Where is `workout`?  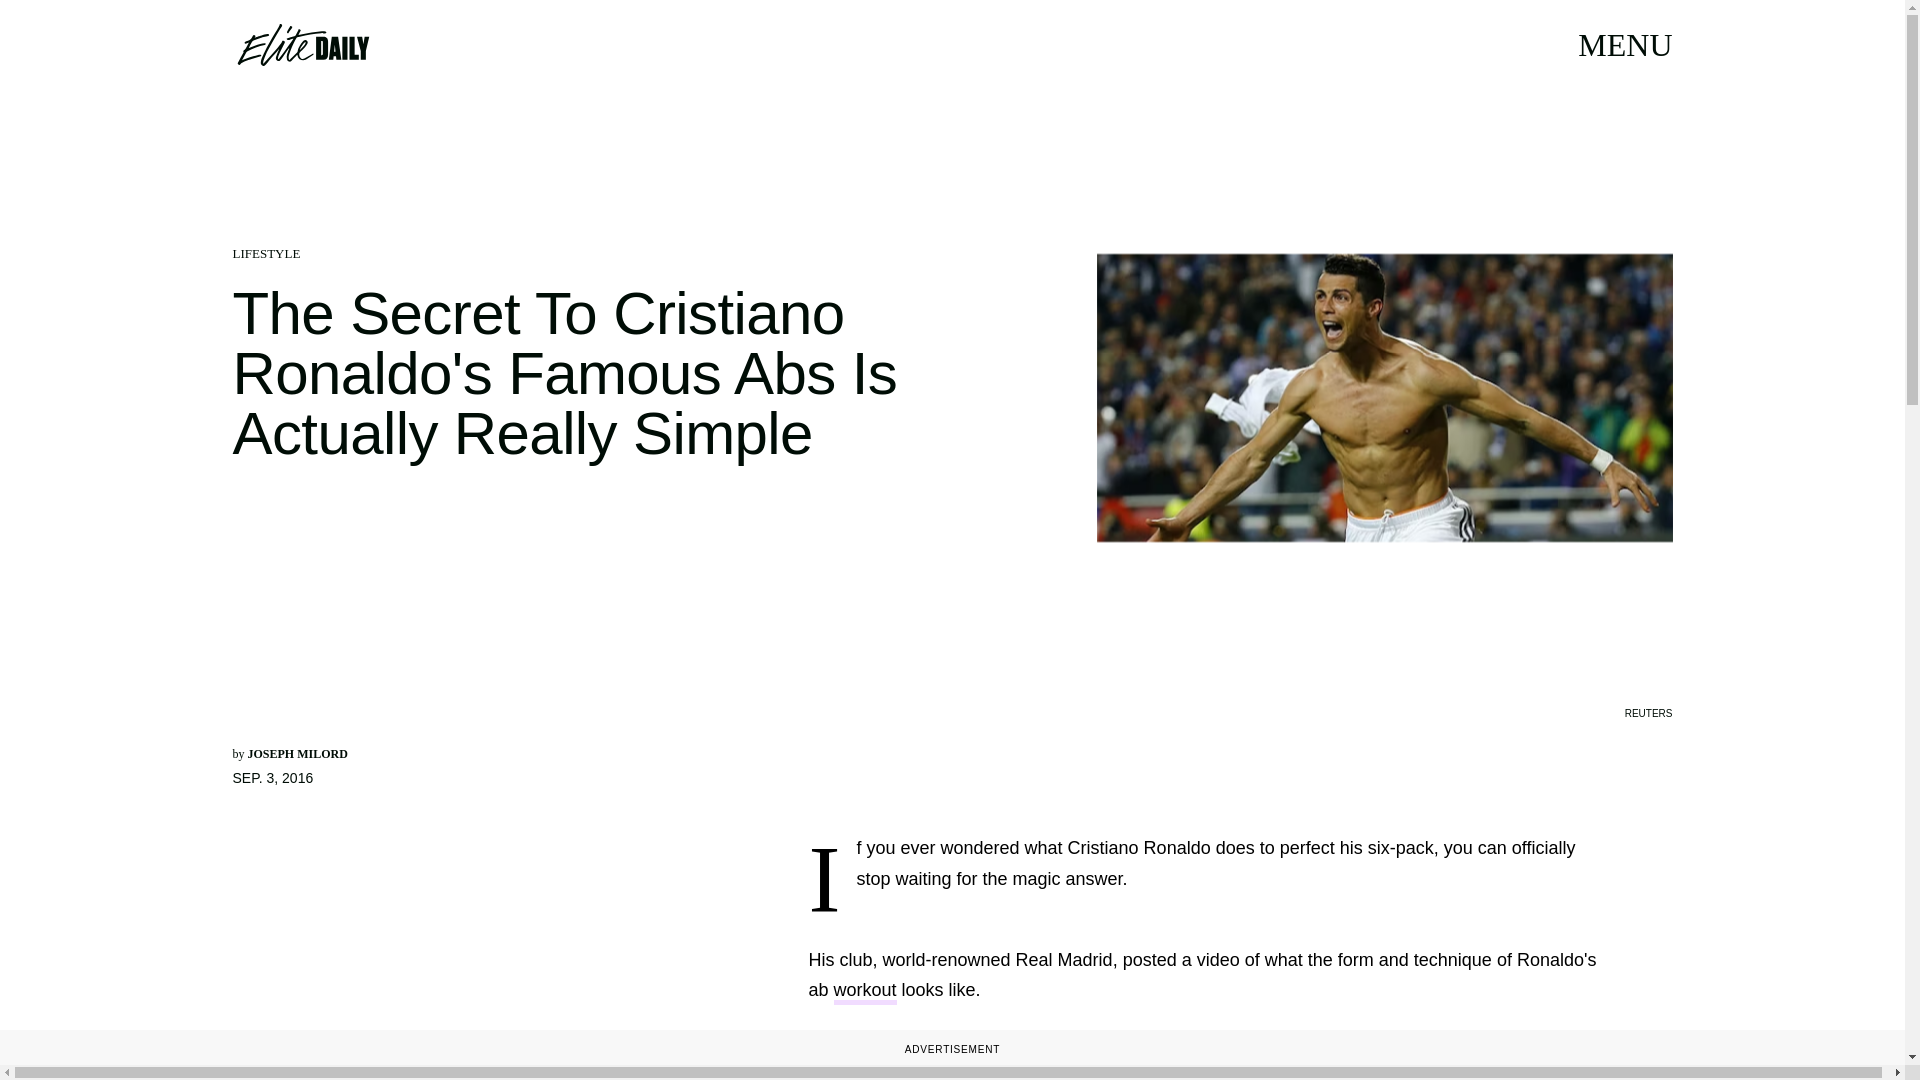
workout is located at coordinates (864, 992).